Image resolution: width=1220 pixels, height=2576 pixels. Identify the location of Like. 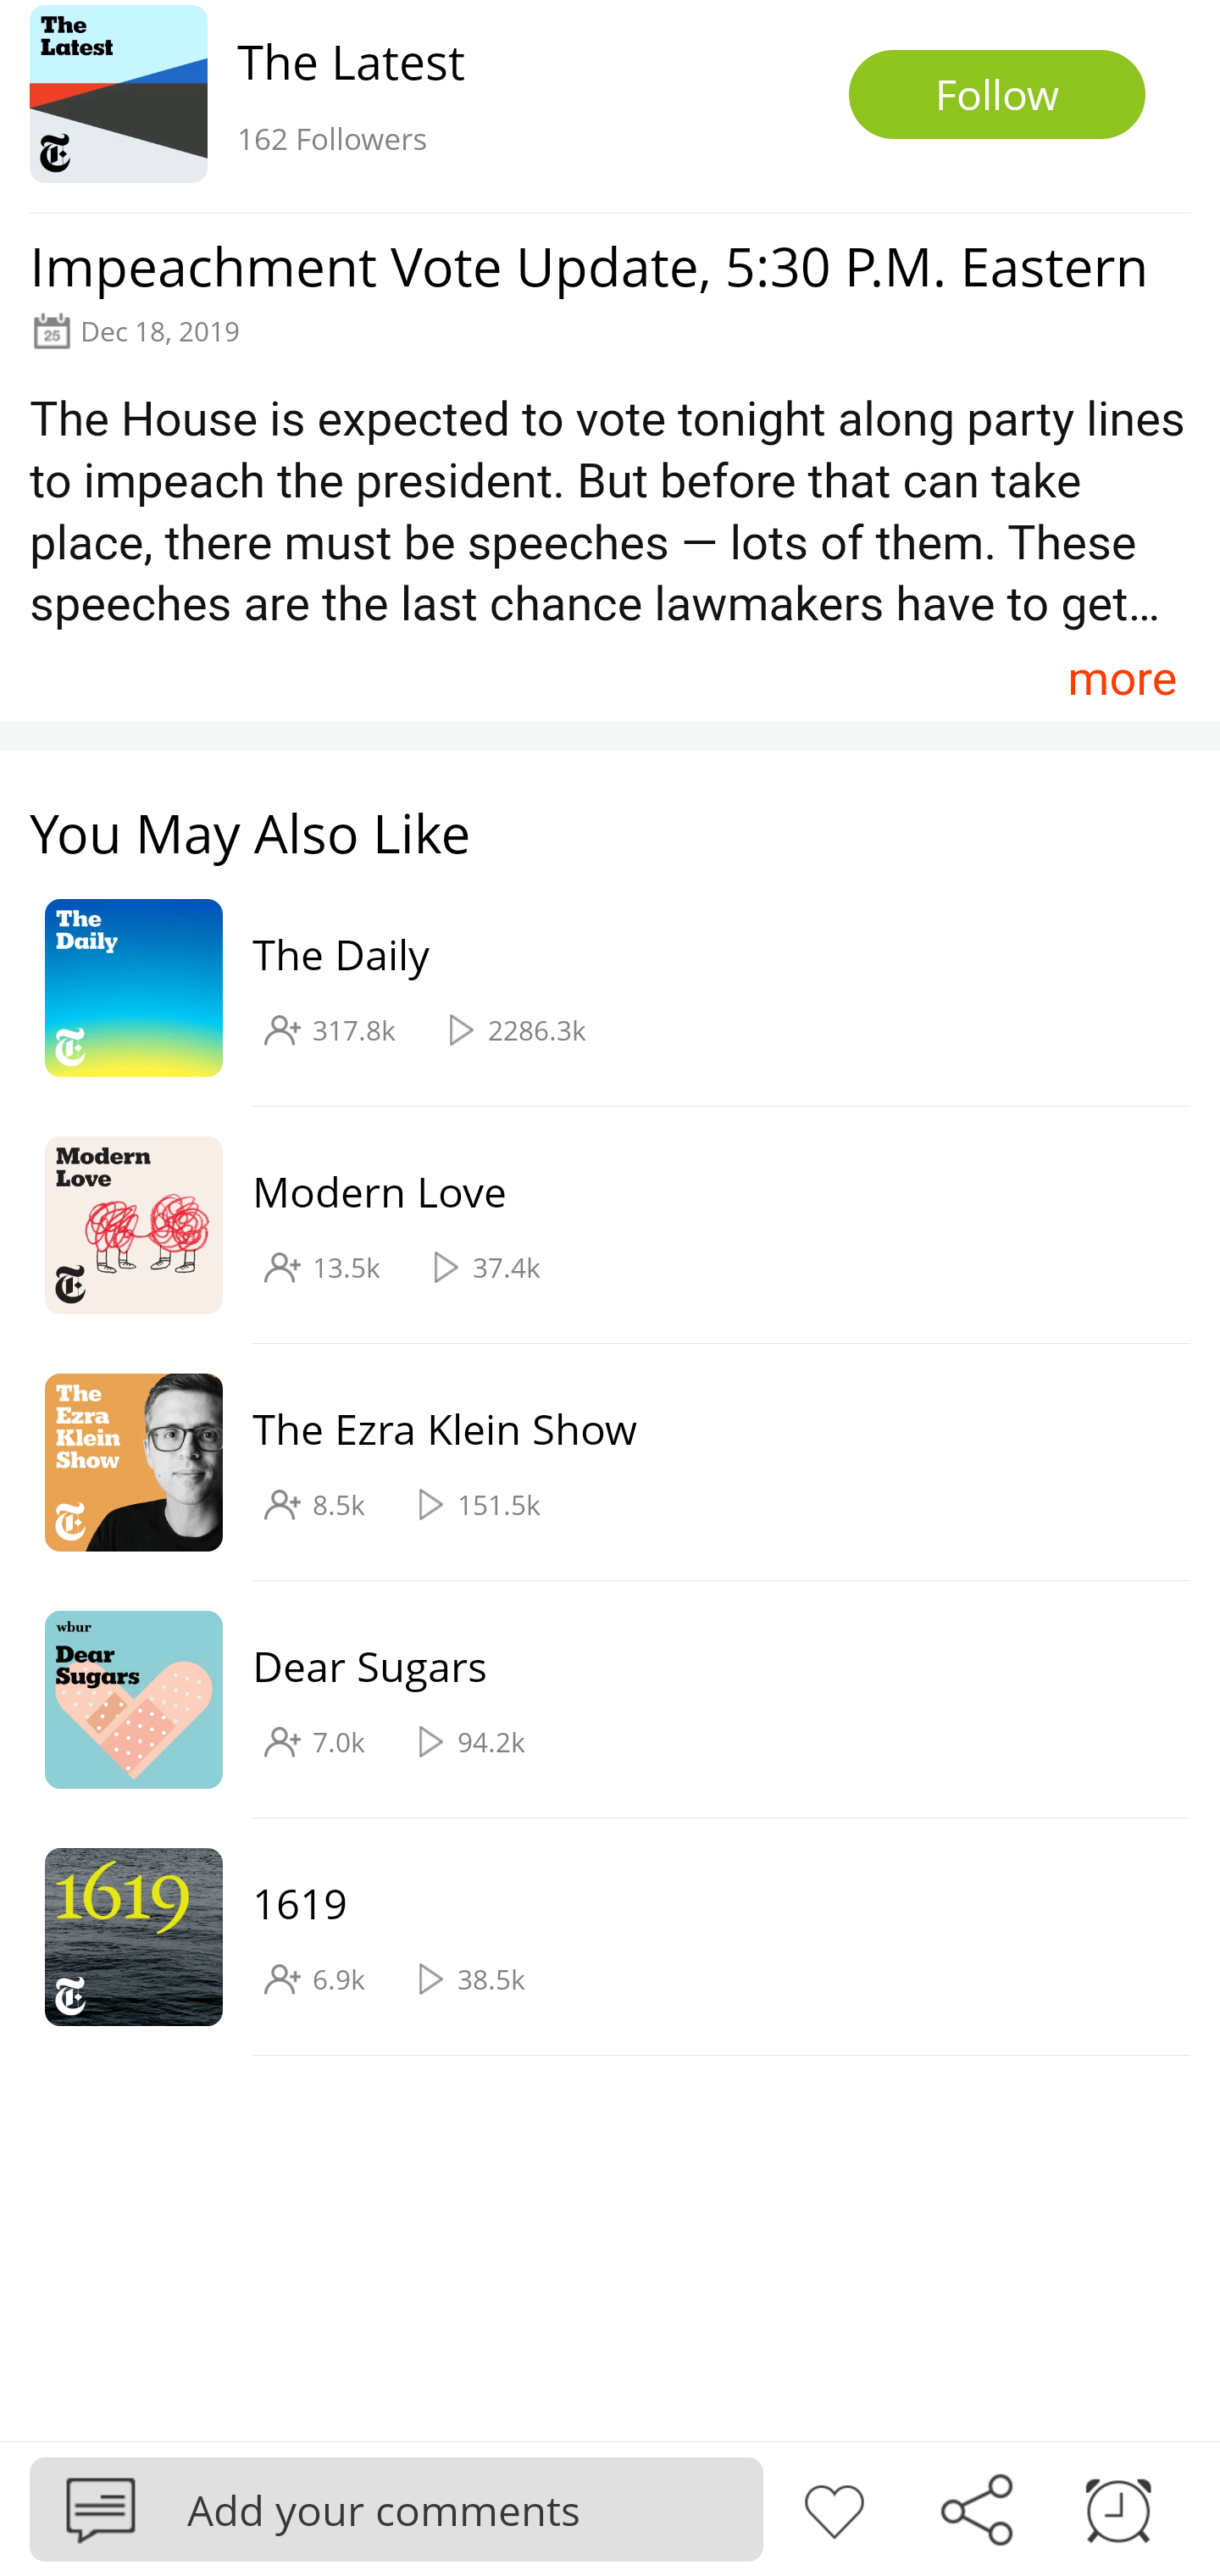
(834, 2507).